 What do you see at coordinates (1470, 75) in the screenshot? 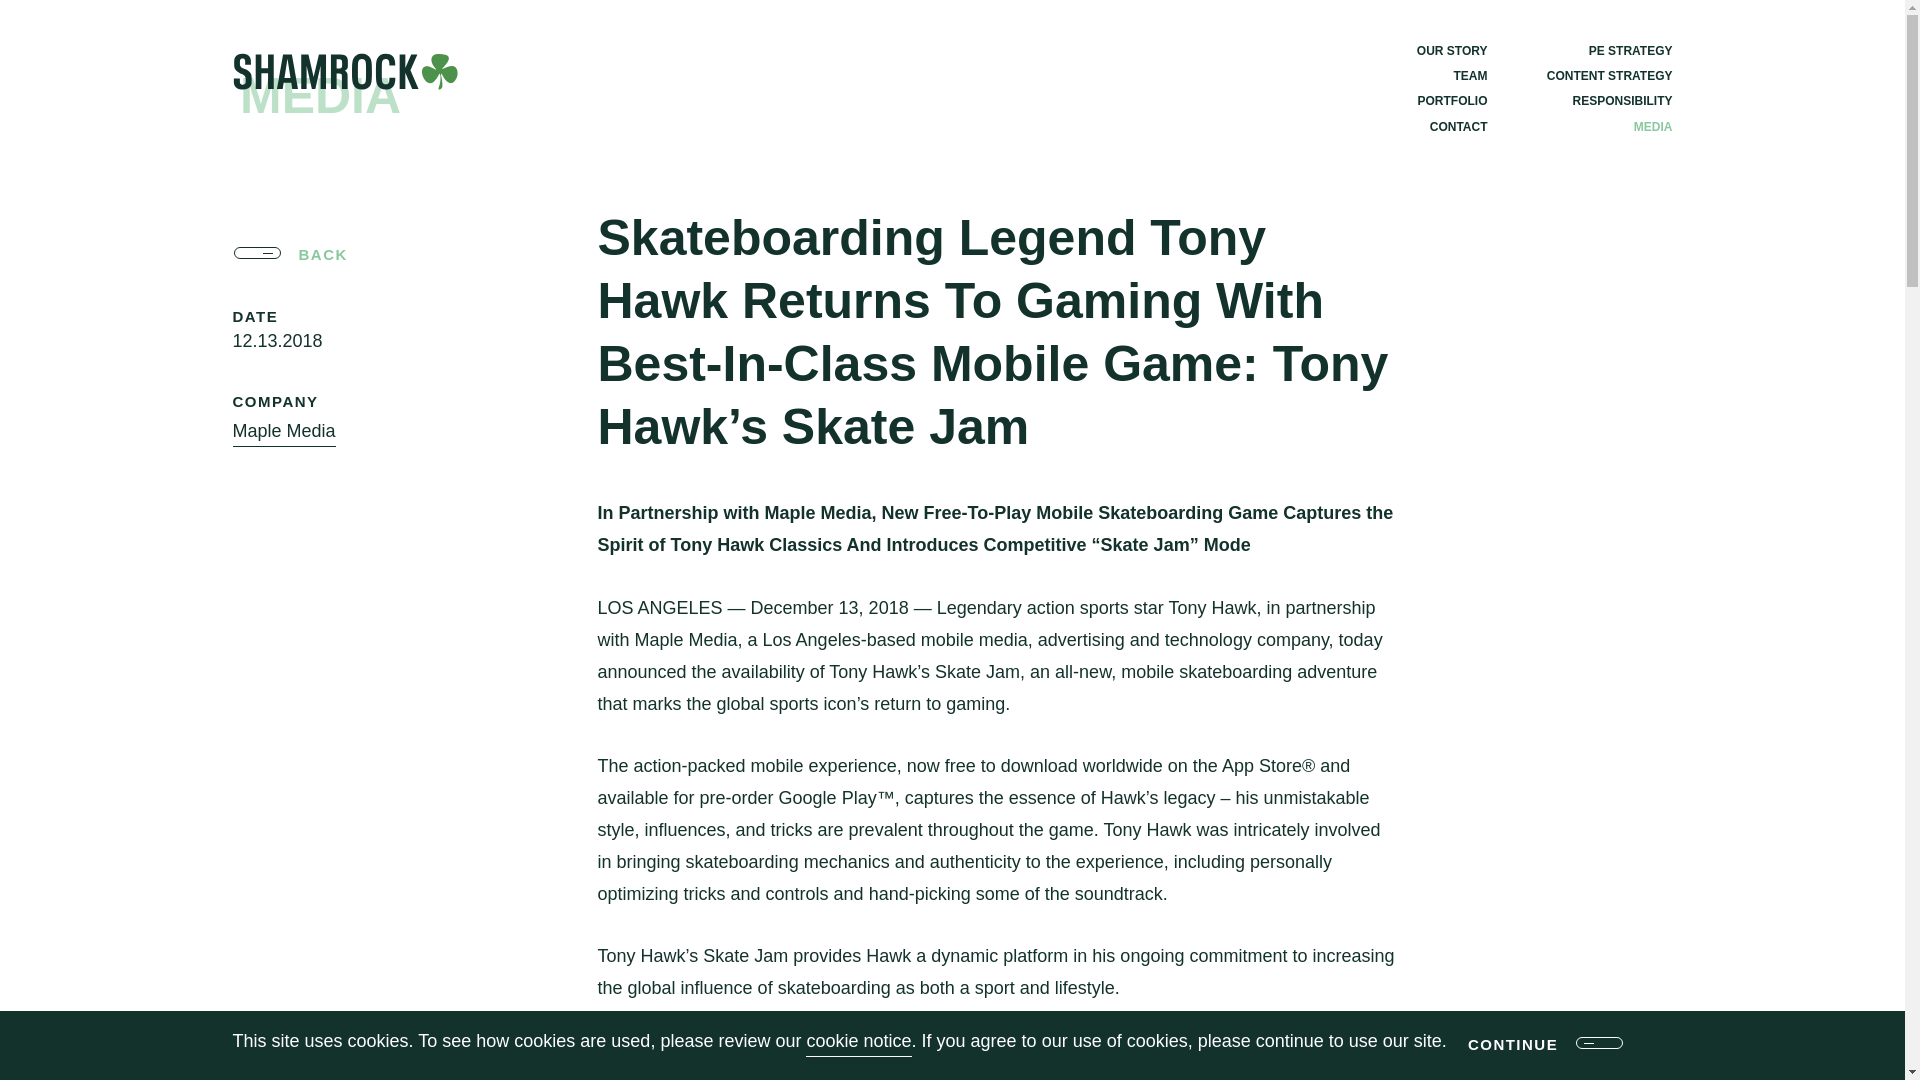
I see `TEAM` at bounding box center [1470, 75].